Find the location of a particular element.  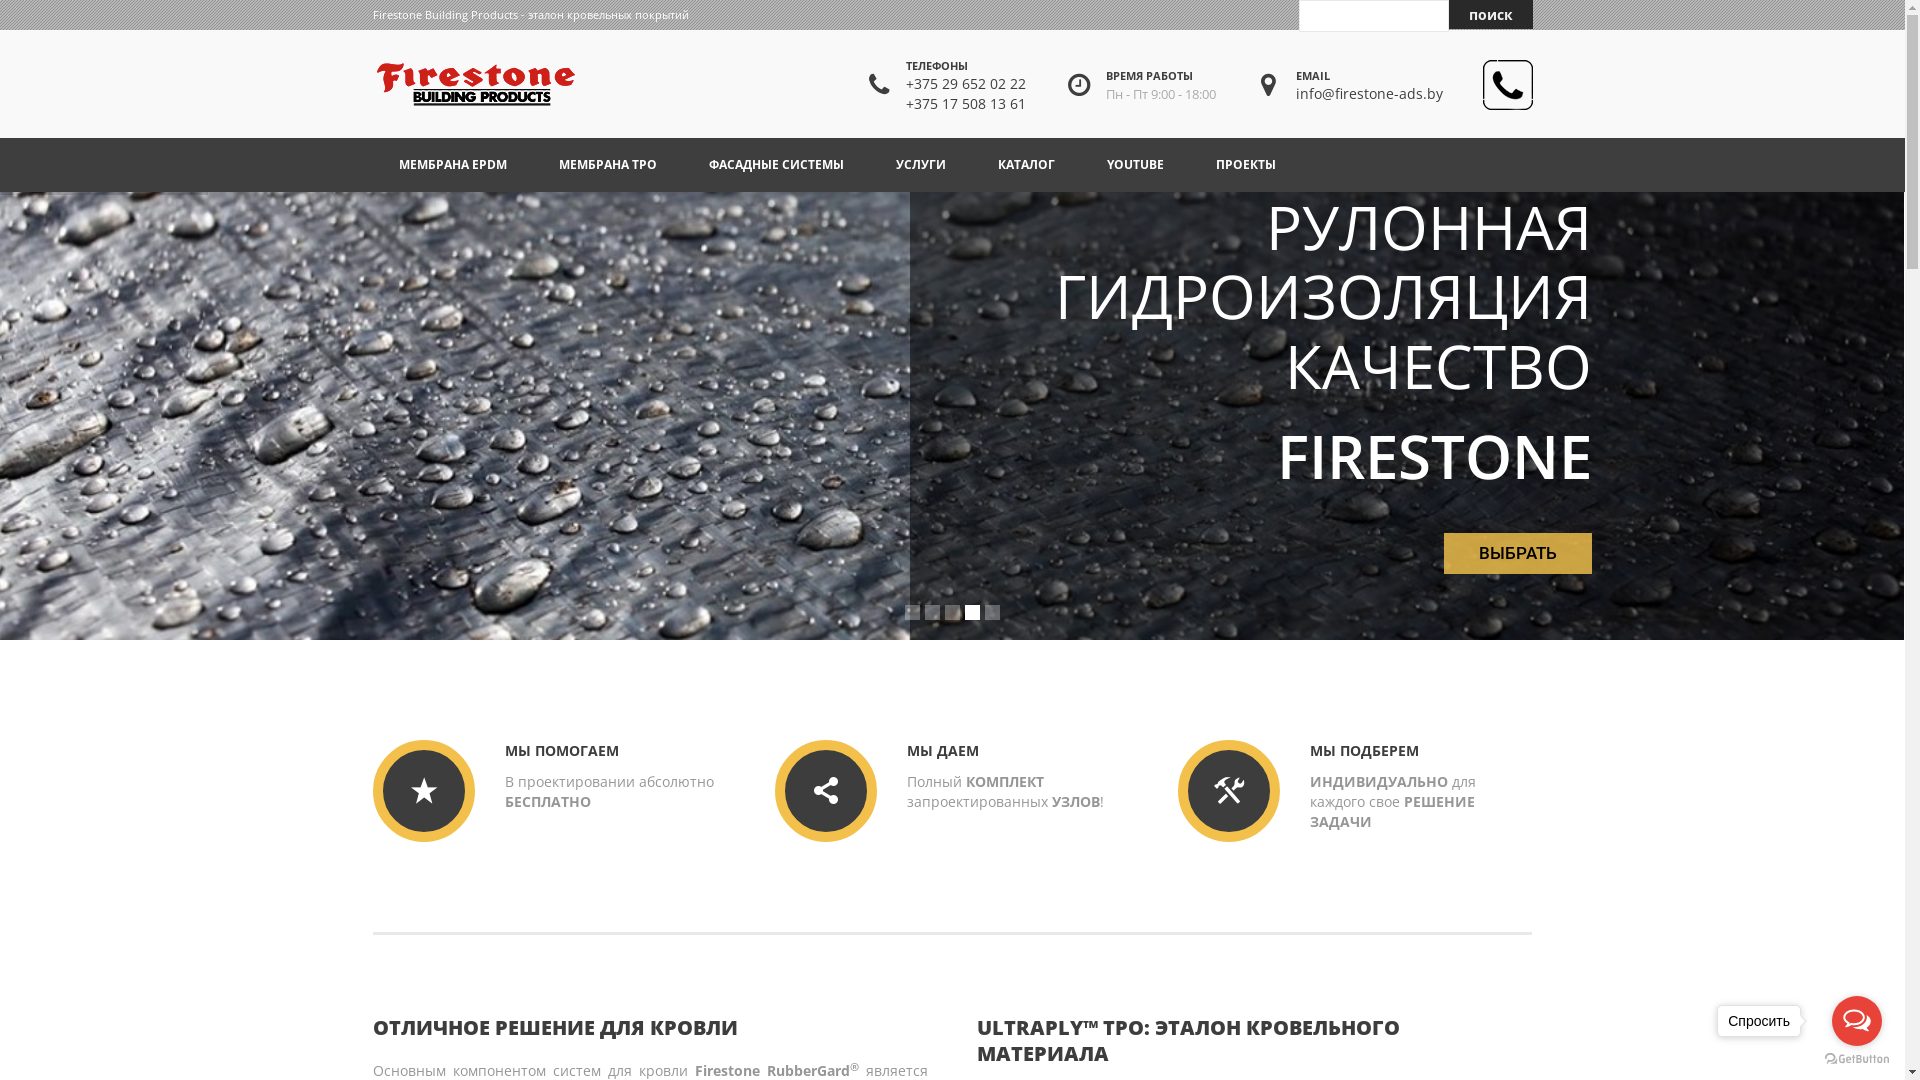

info@firestone-ads.by is located at coordinates (1370, 94).